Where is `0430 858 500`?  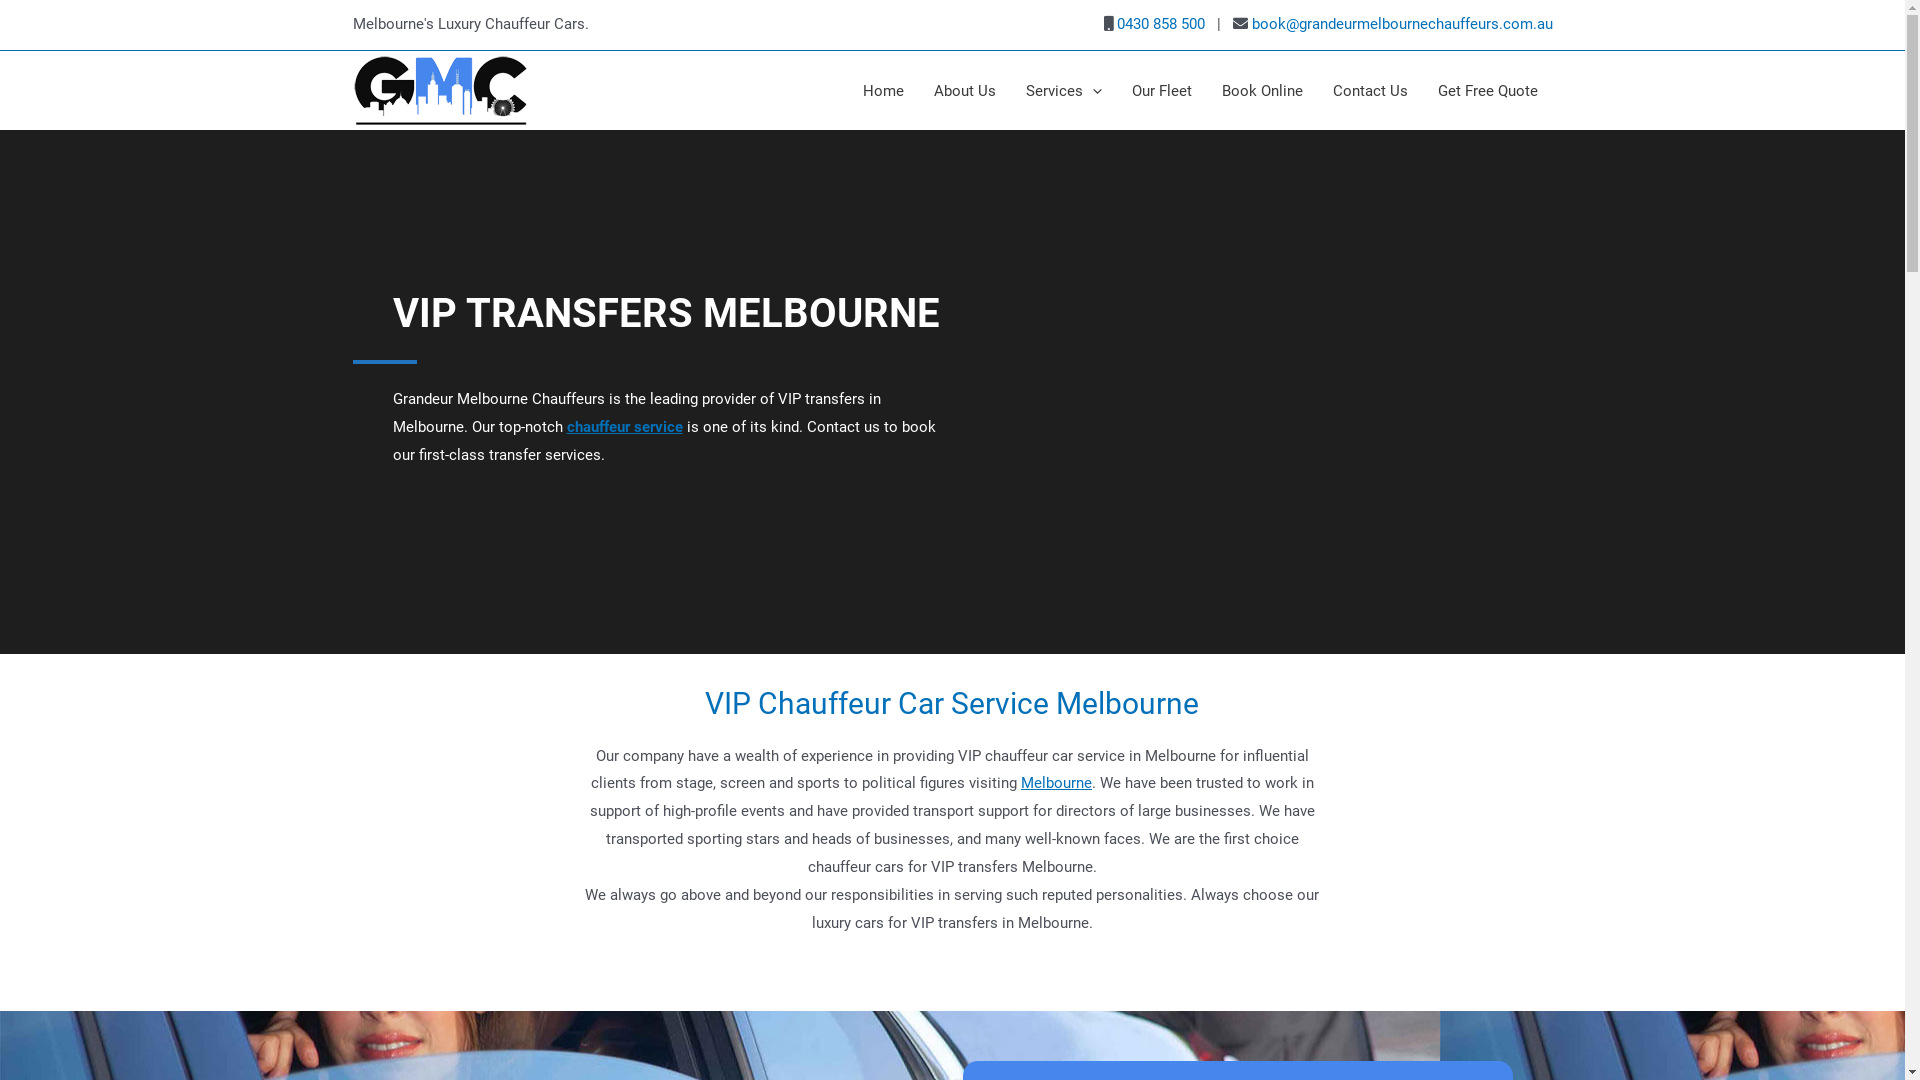 0430 858 500 is located at coordinates (1160, 24).